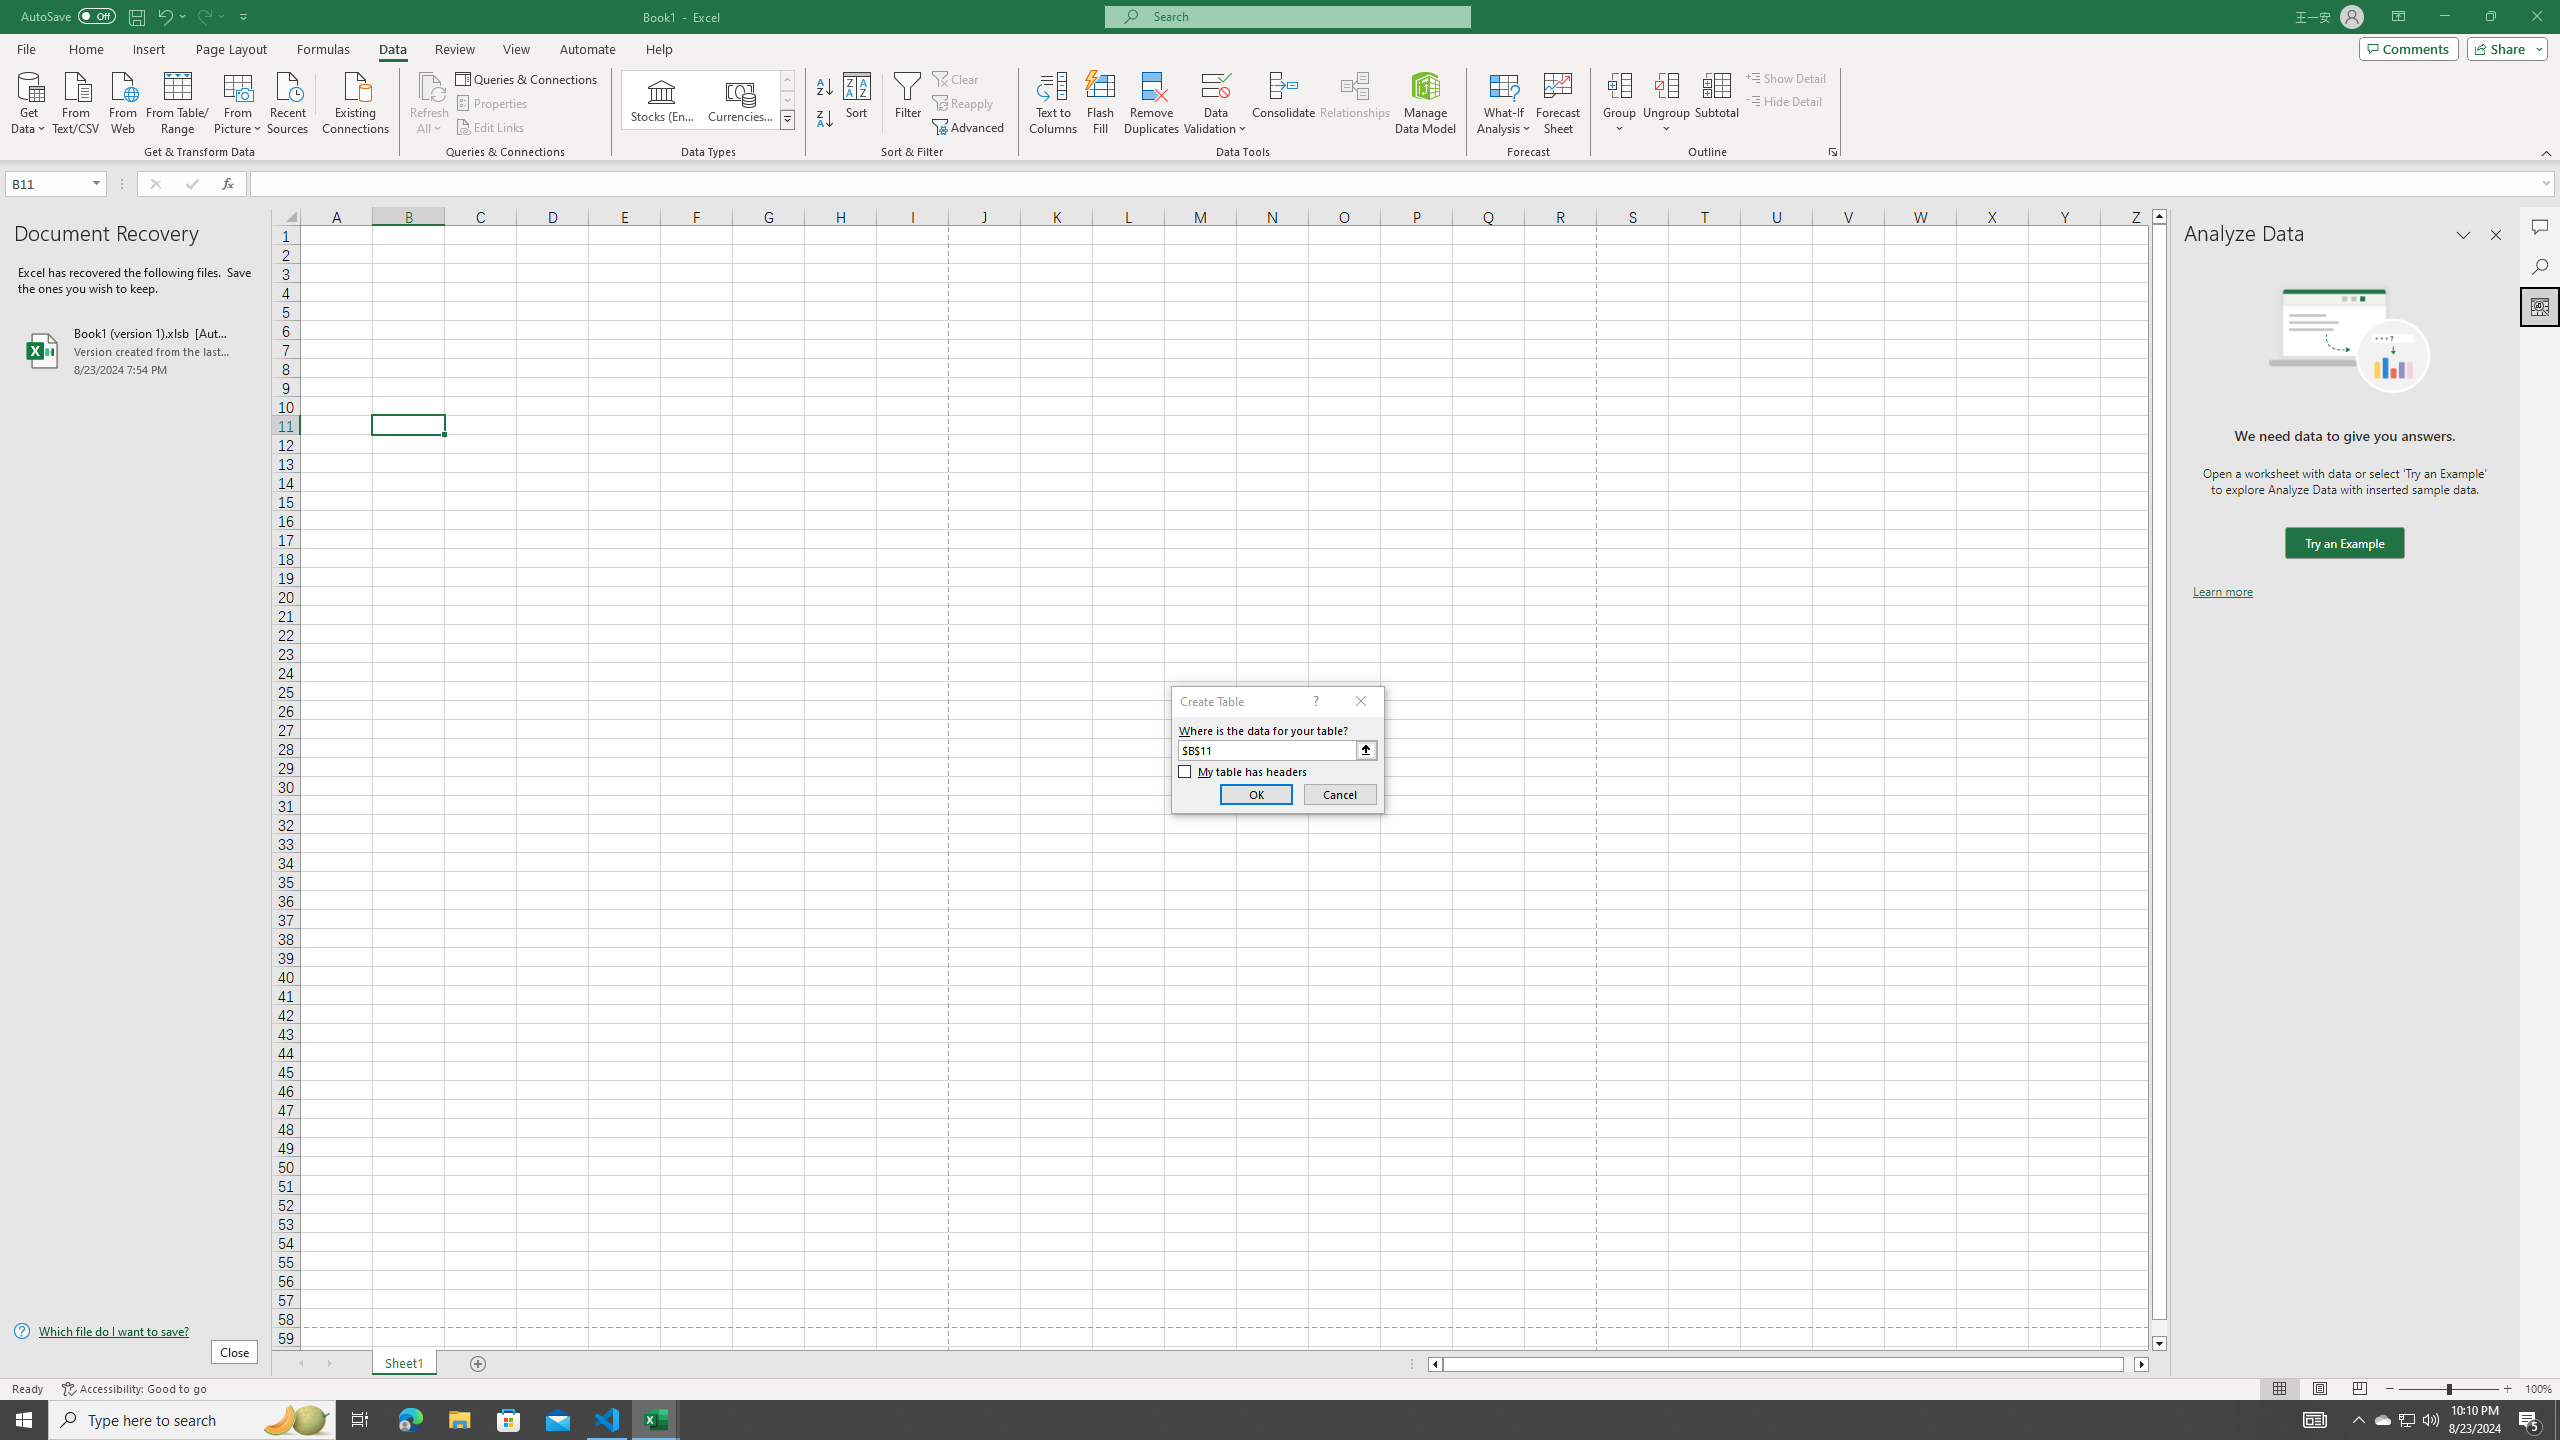 The height and width of the screenshot is (1440, 2560). What do you see at coordinates (1405, 184) in the screenshot?
I see `Formula Bar` at bounding box center [1405, 184].